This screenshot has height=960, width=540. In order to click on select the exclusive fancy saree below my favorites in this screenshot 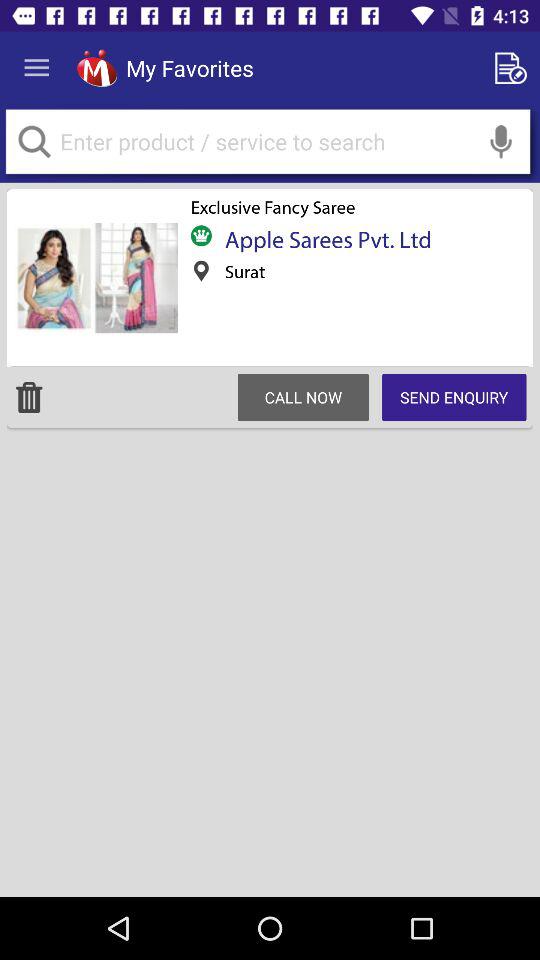, I will do `click(273, 206)`.